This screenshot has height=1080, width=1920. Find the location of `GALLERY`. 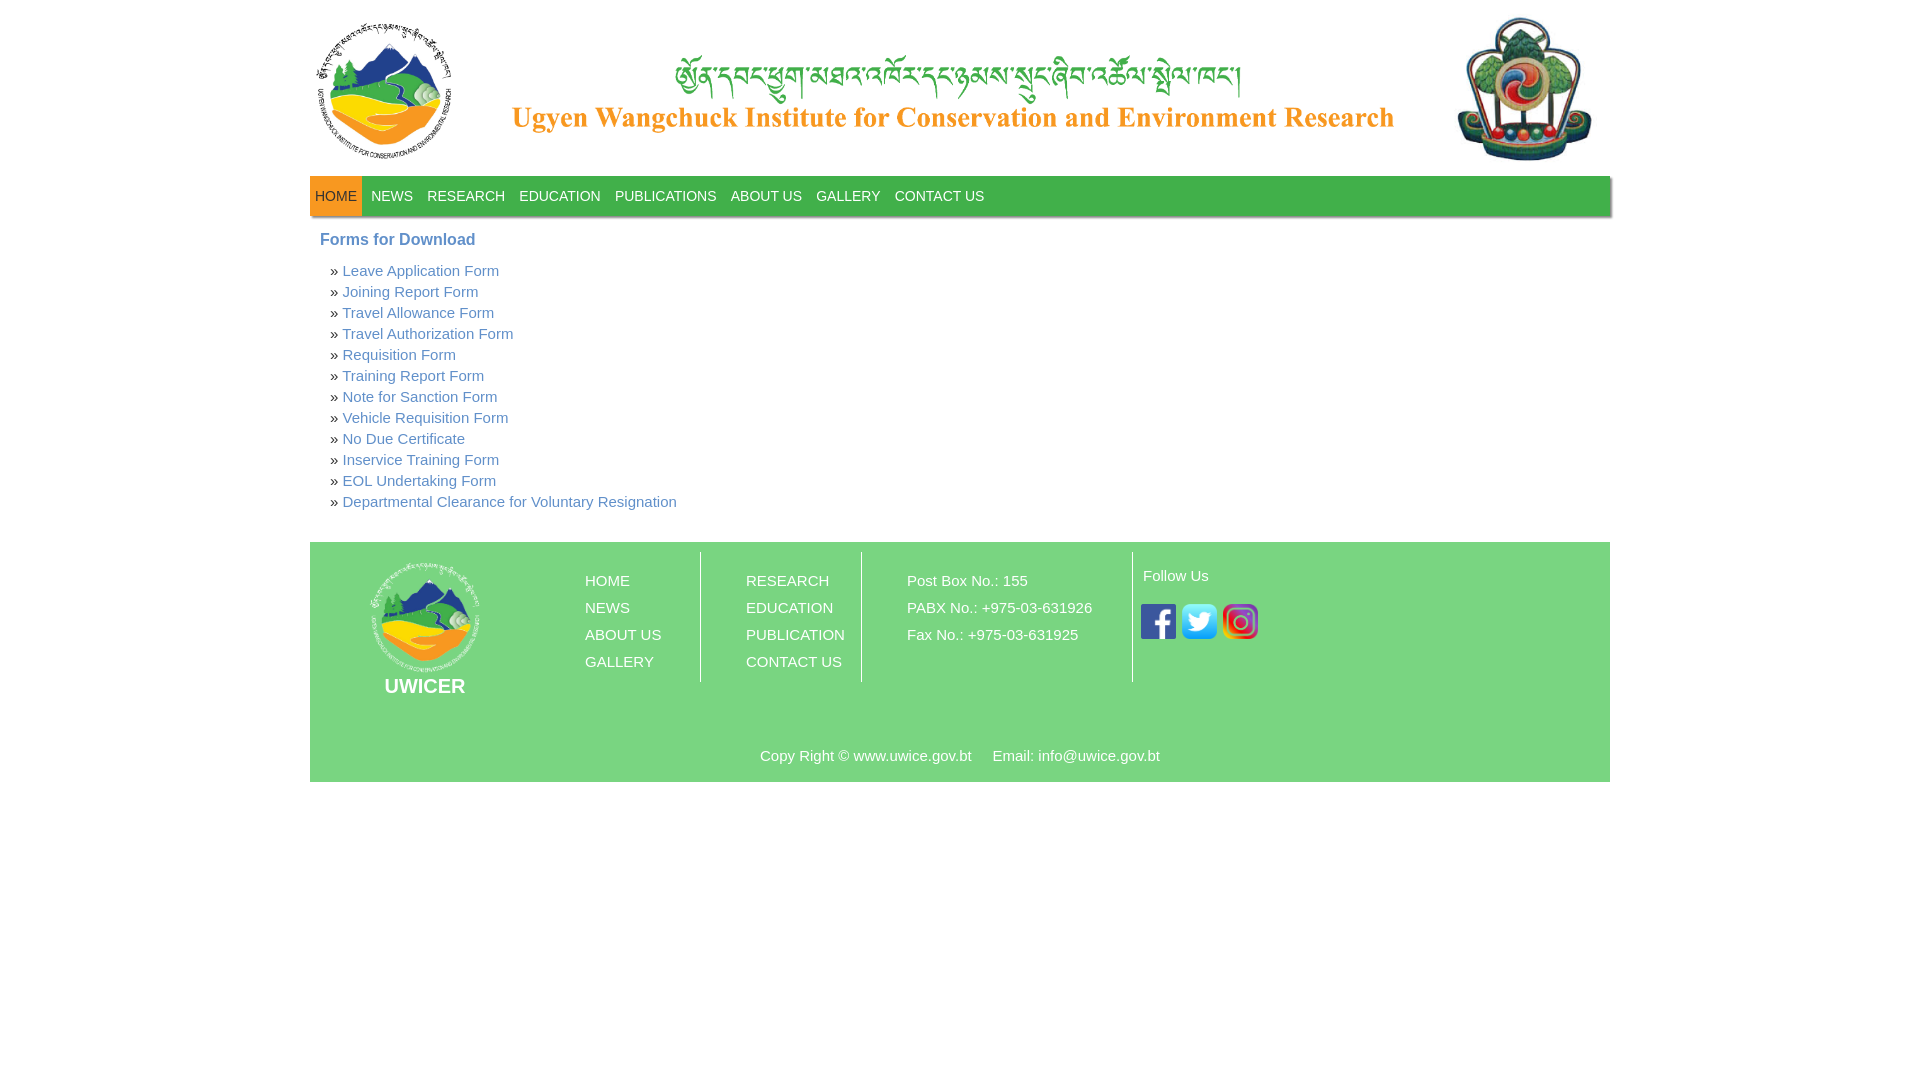

GALLERY is located at coordinates (620, 662).